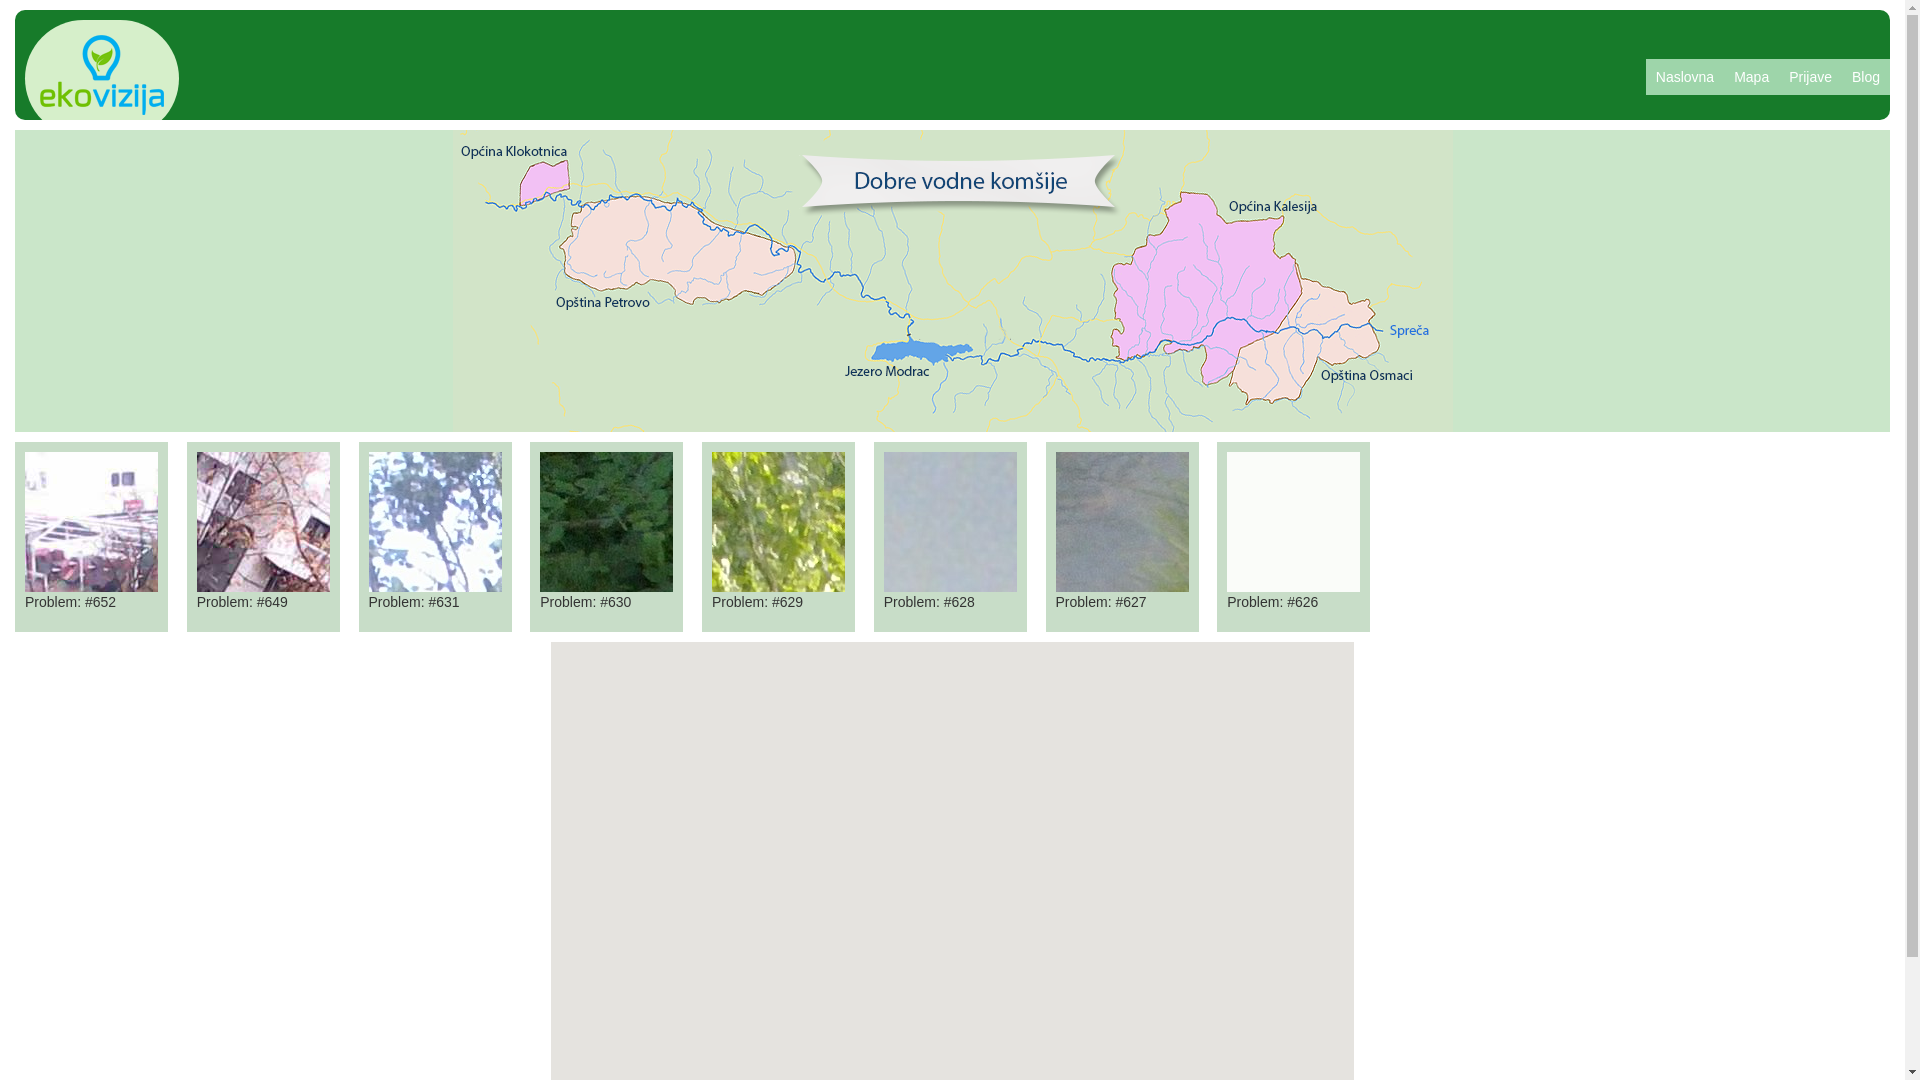 Image resolution: width=1920 pixels, height=1080 pixels. What do you see at coordinates (1752, 77) in the screenshot?
I see `Mapa` at bounding box center [1752, 77].